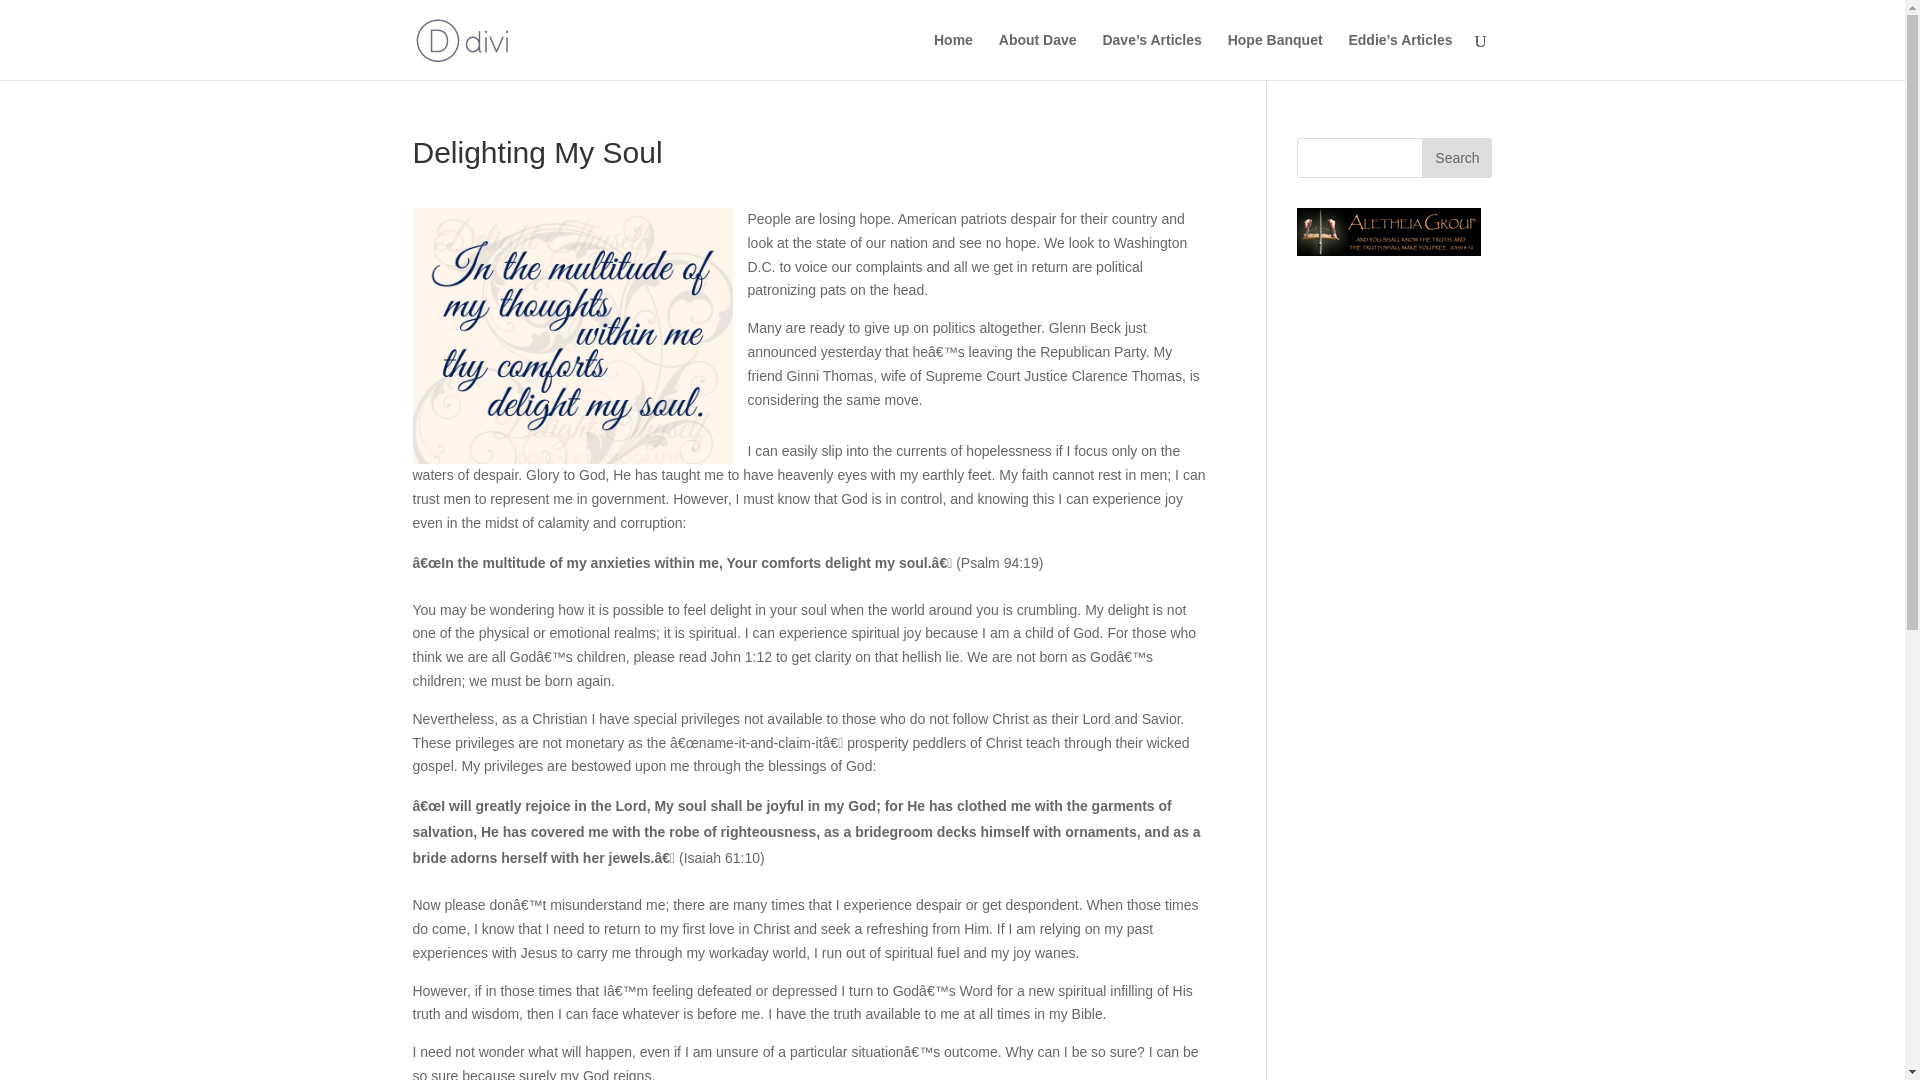  I want to click on Search, so click(1456, 158).